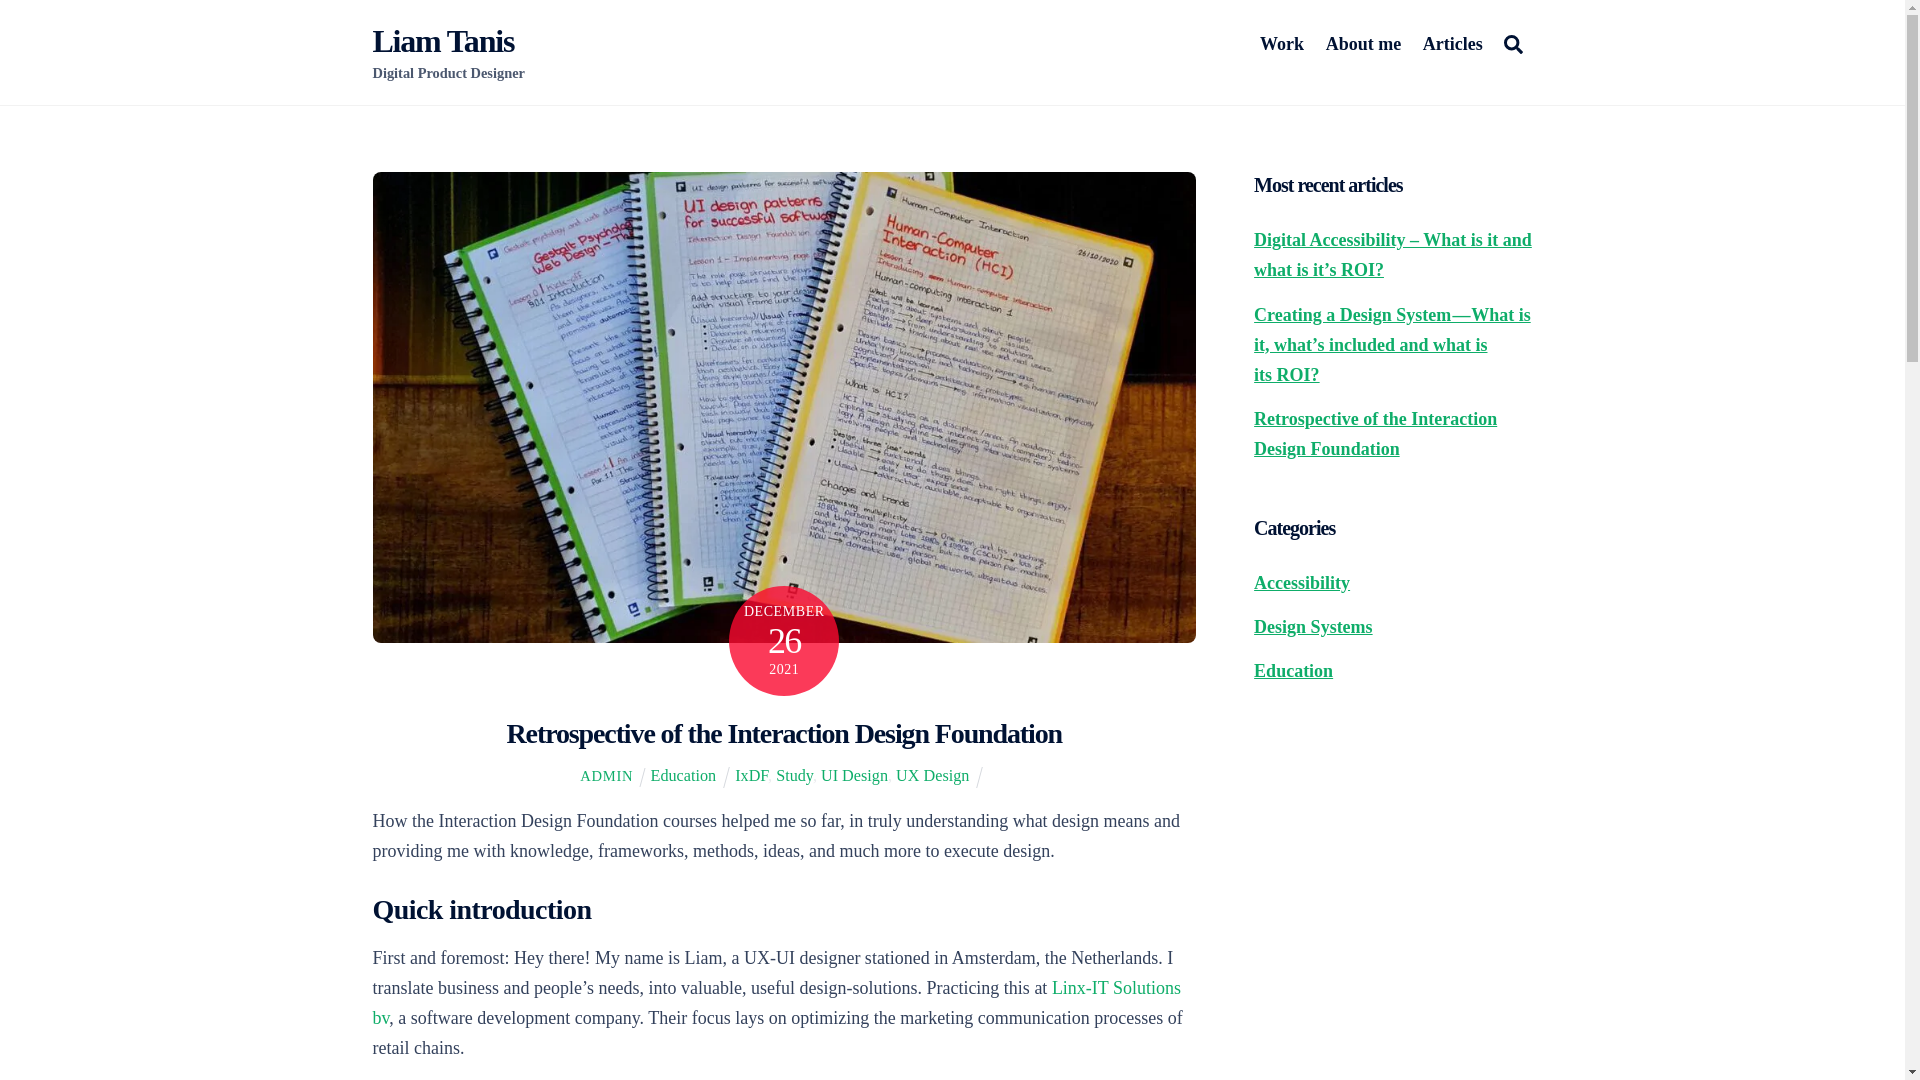 The height and width of the screenshot is (1080, 1920). Describe the element at coordinates (794, 776) in the screenshot. I see `Study` at that location.